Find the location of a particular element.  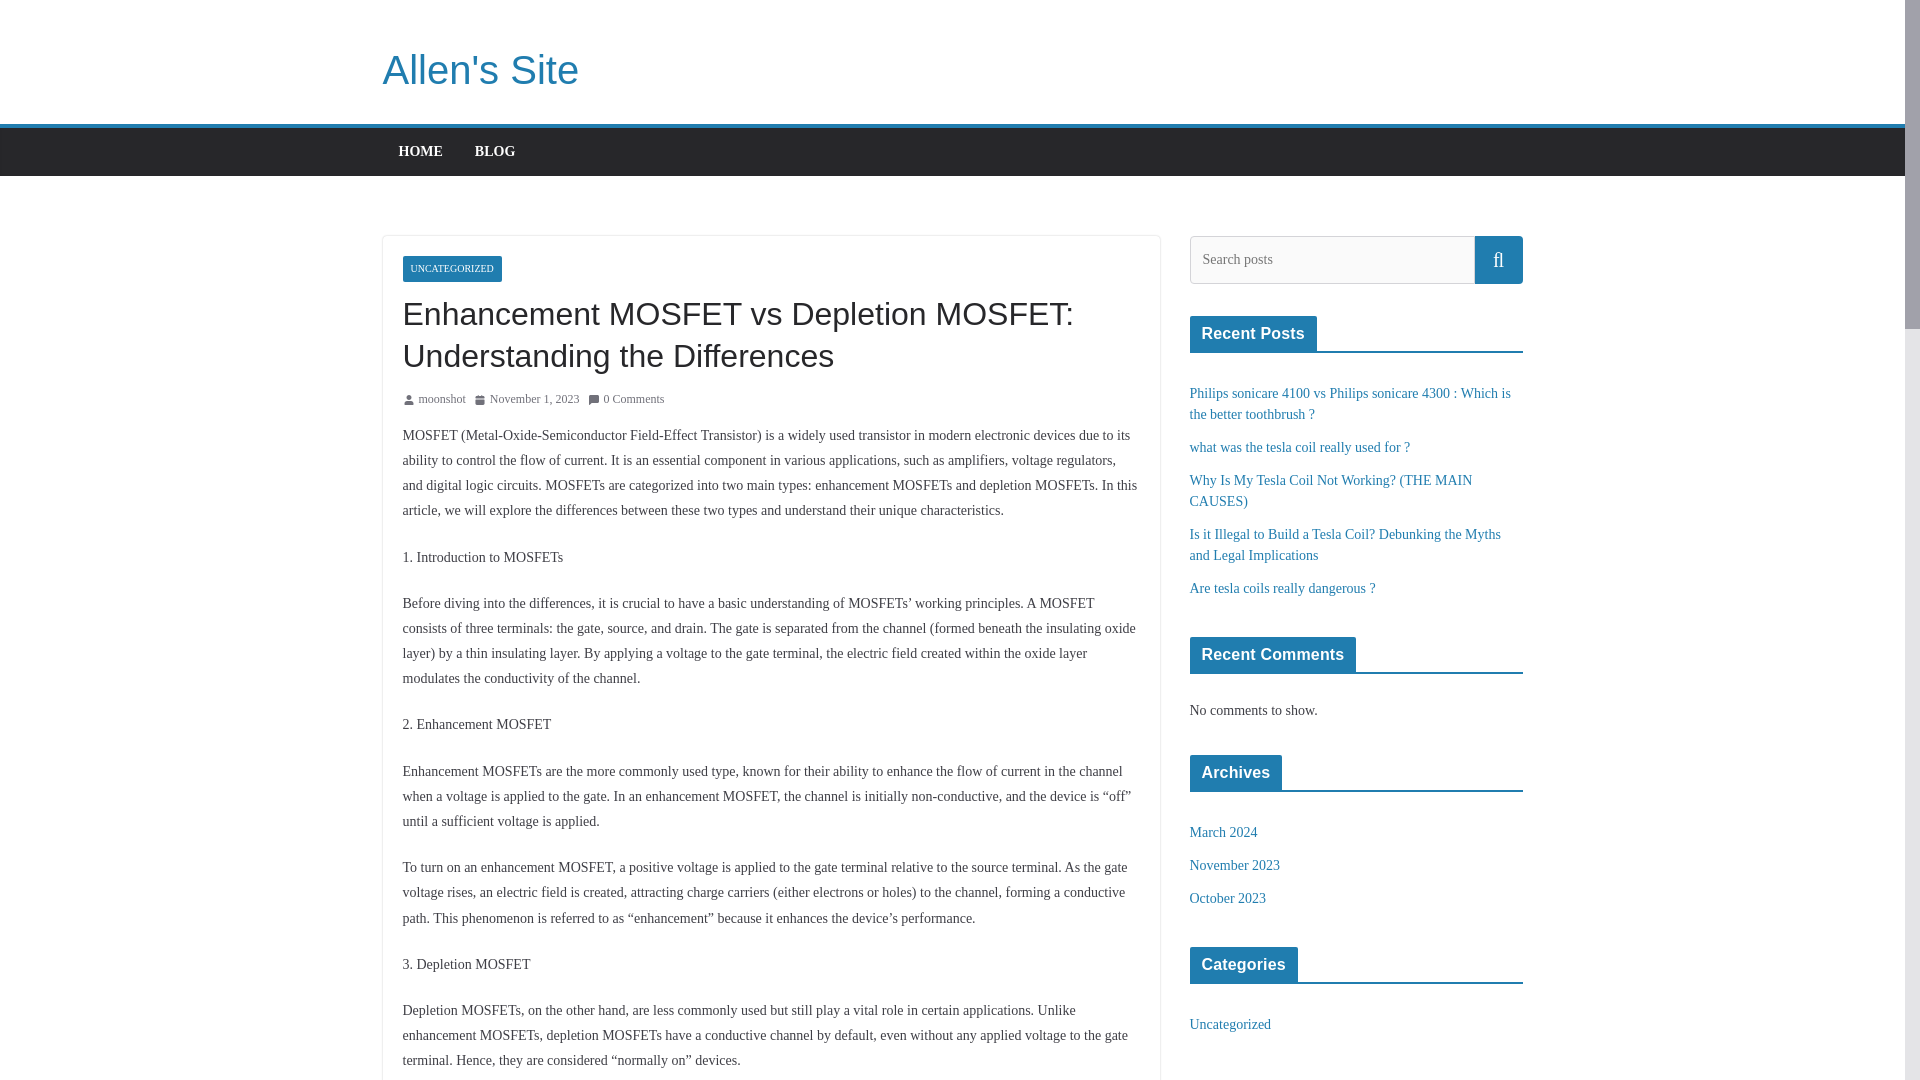

0 Comments is located at coordinates (626, 400).